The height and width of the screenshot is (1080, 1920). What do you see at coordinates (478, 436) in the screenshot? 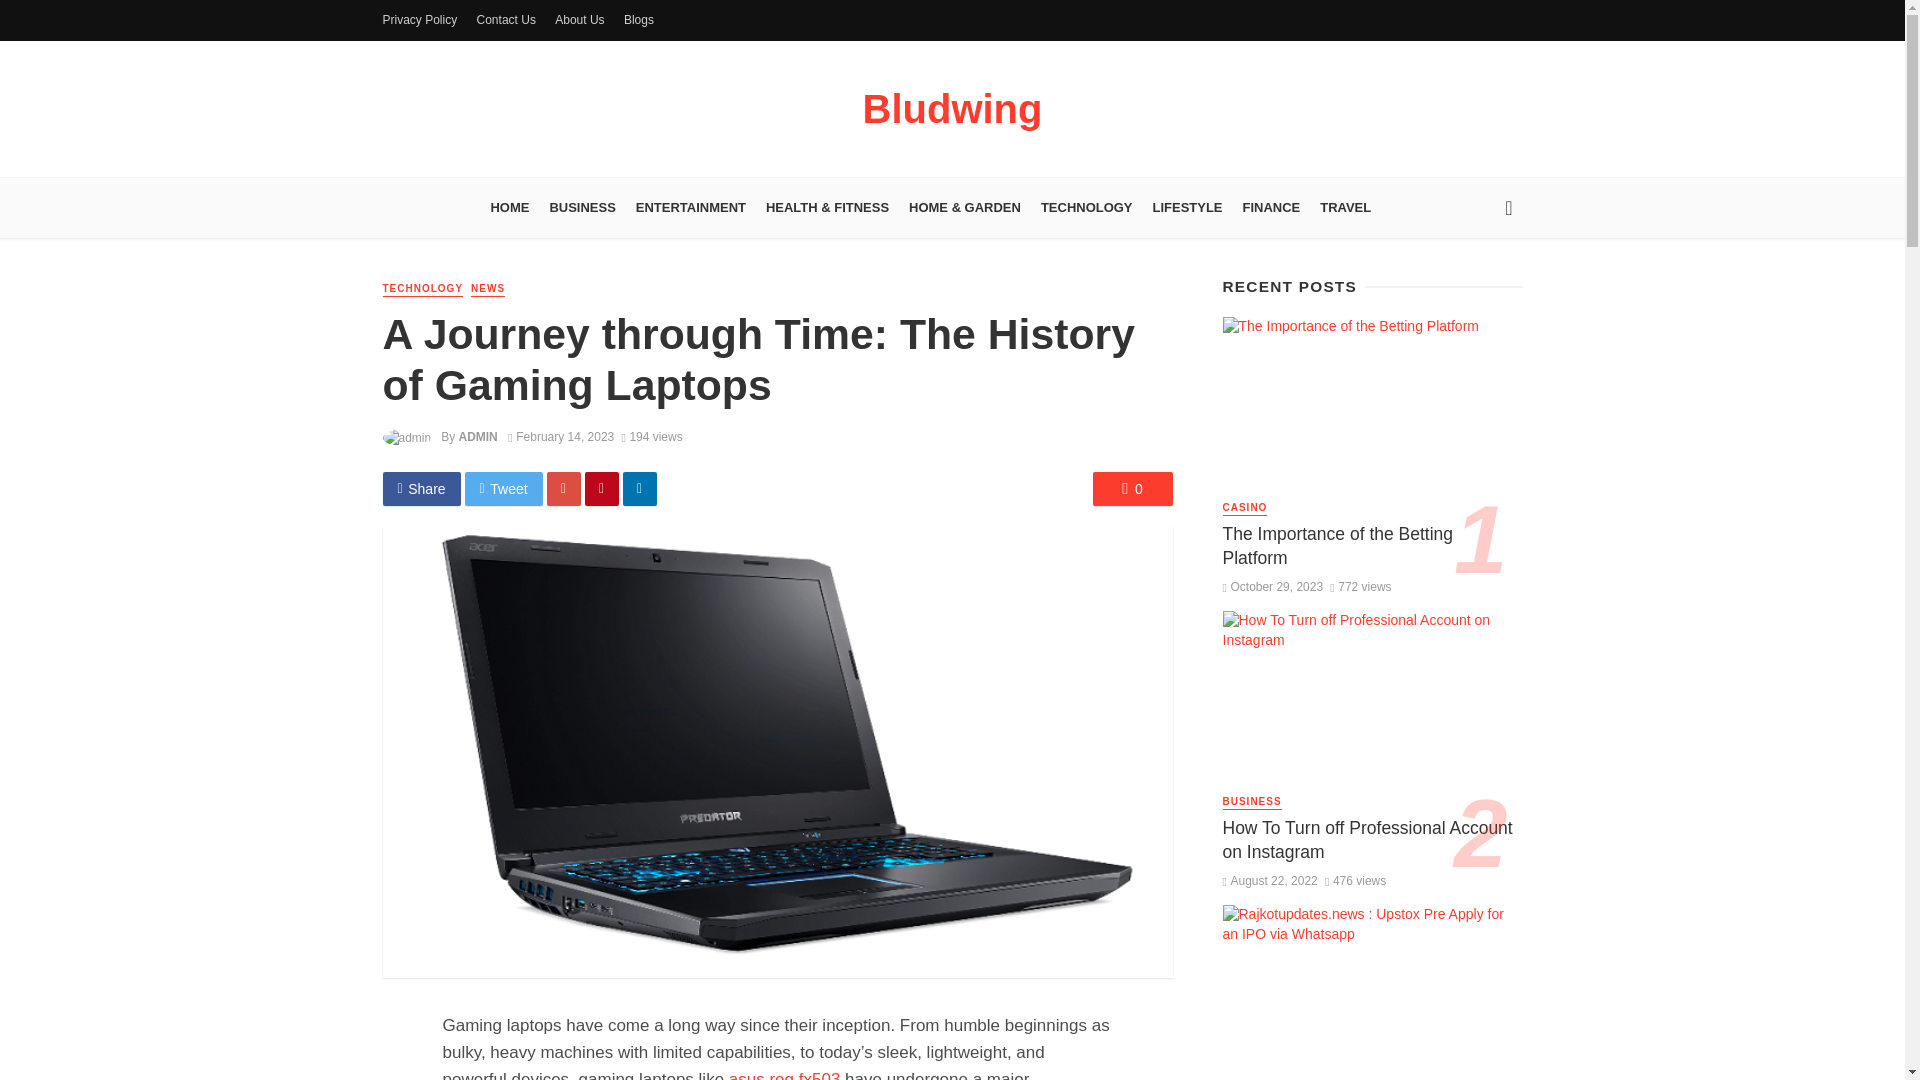
I see `Posts by admin` at bounding box center [478, 436].